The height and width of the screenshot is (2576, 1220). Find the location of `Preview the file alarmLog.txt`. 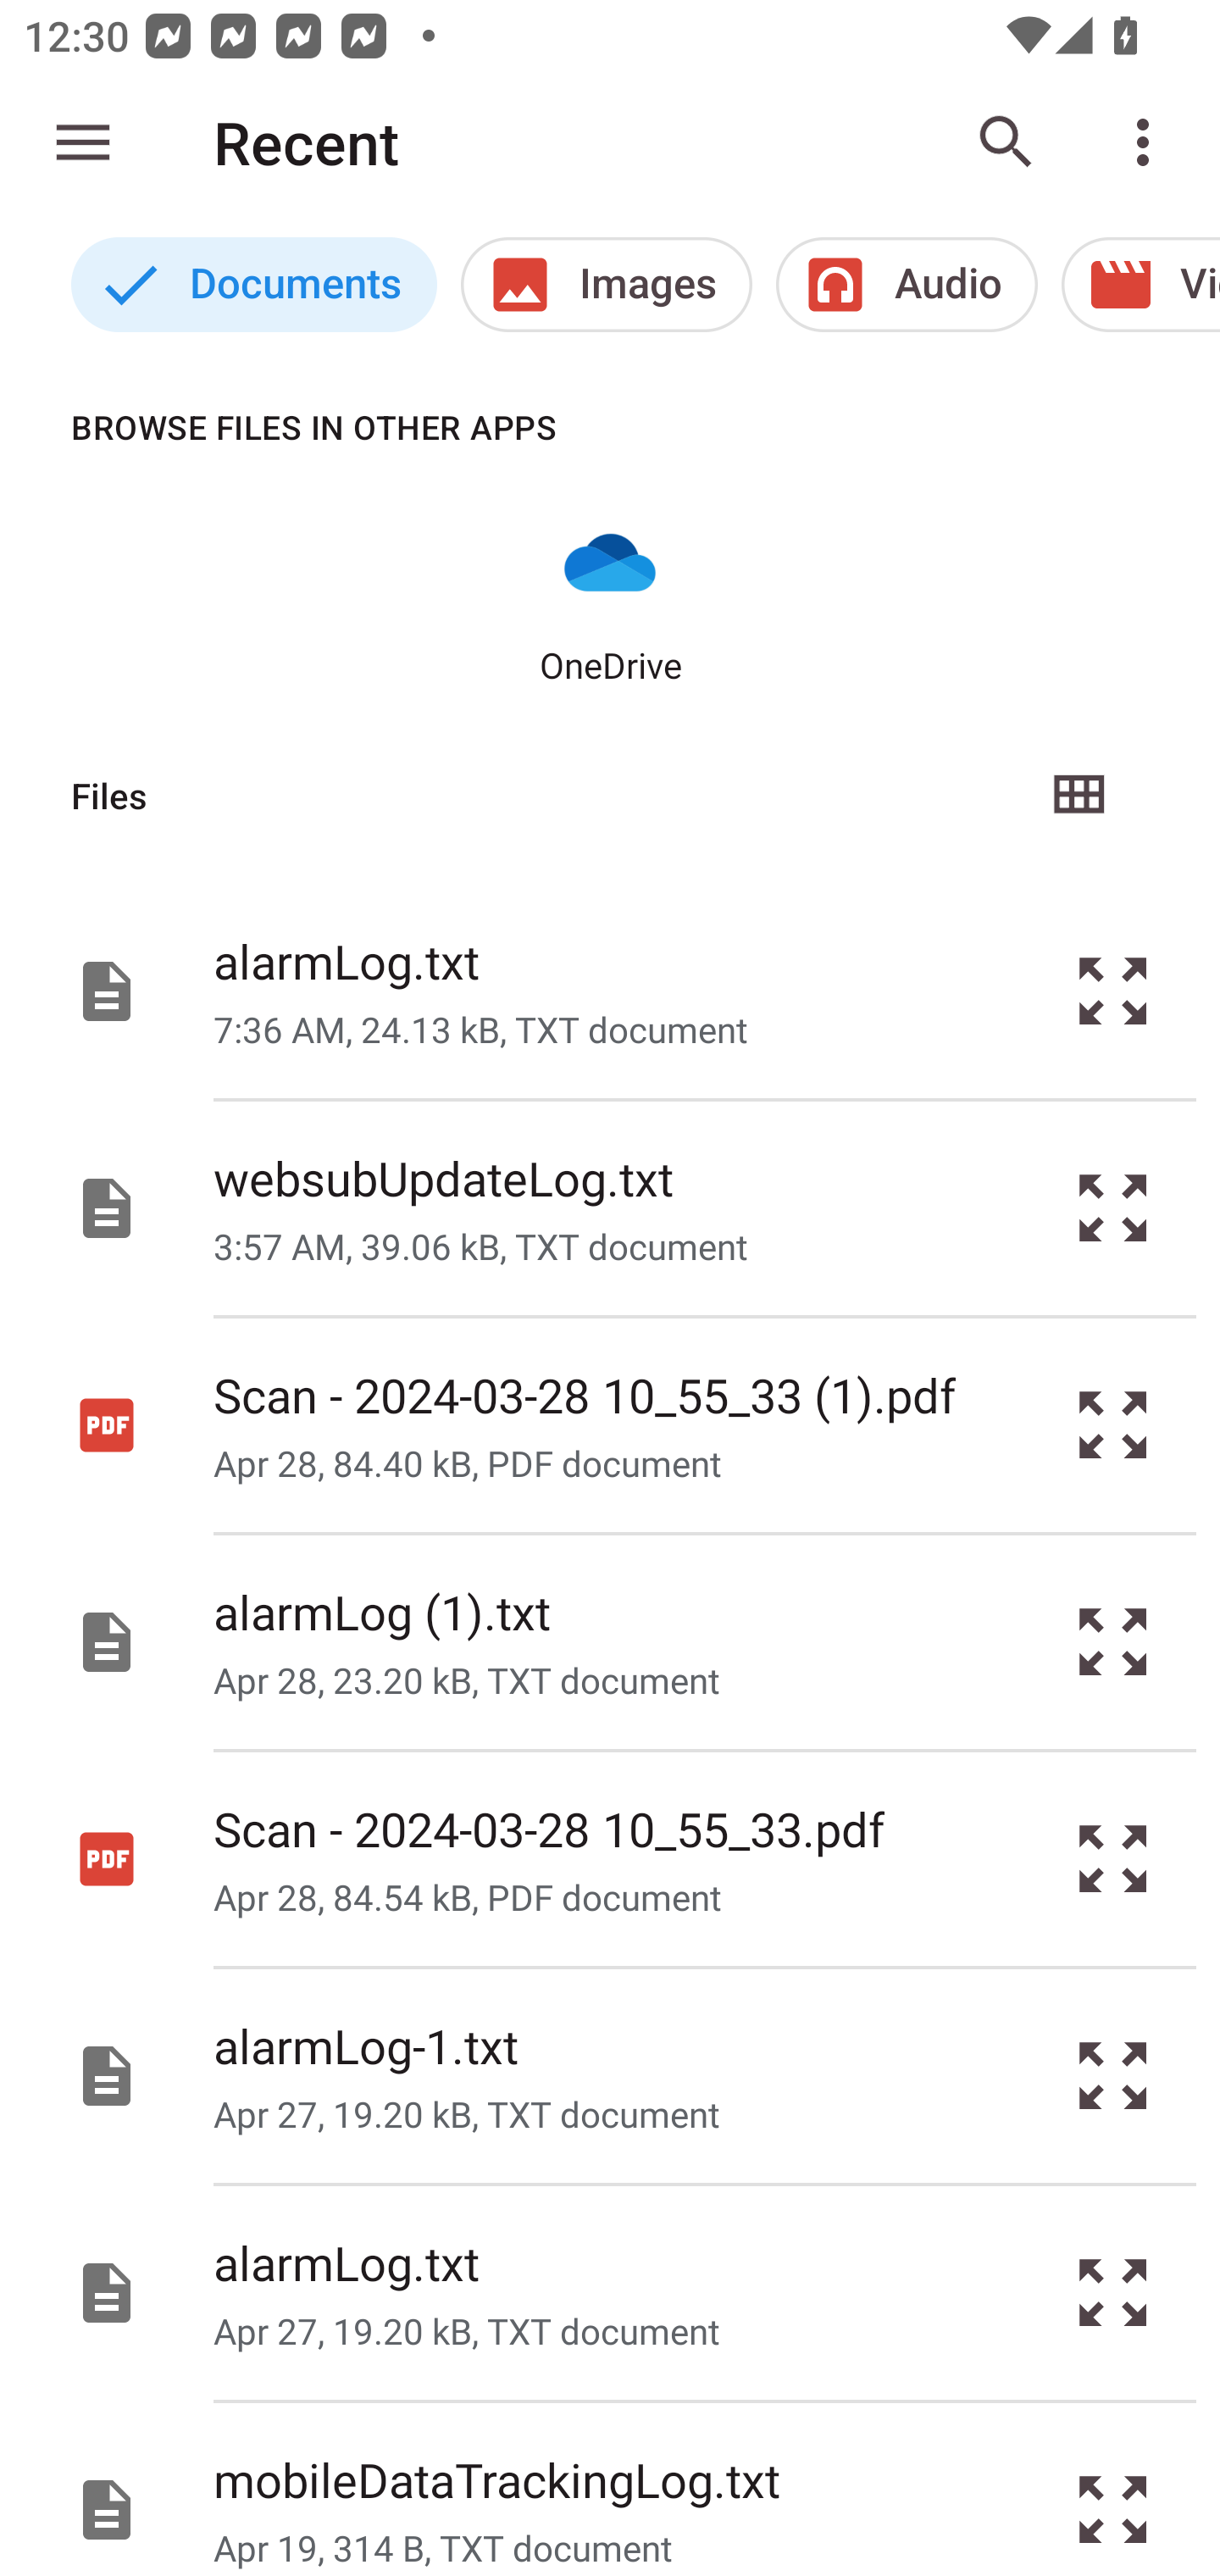

Preview the file alarmLog.txt is located at coordinates (1113, 2293).